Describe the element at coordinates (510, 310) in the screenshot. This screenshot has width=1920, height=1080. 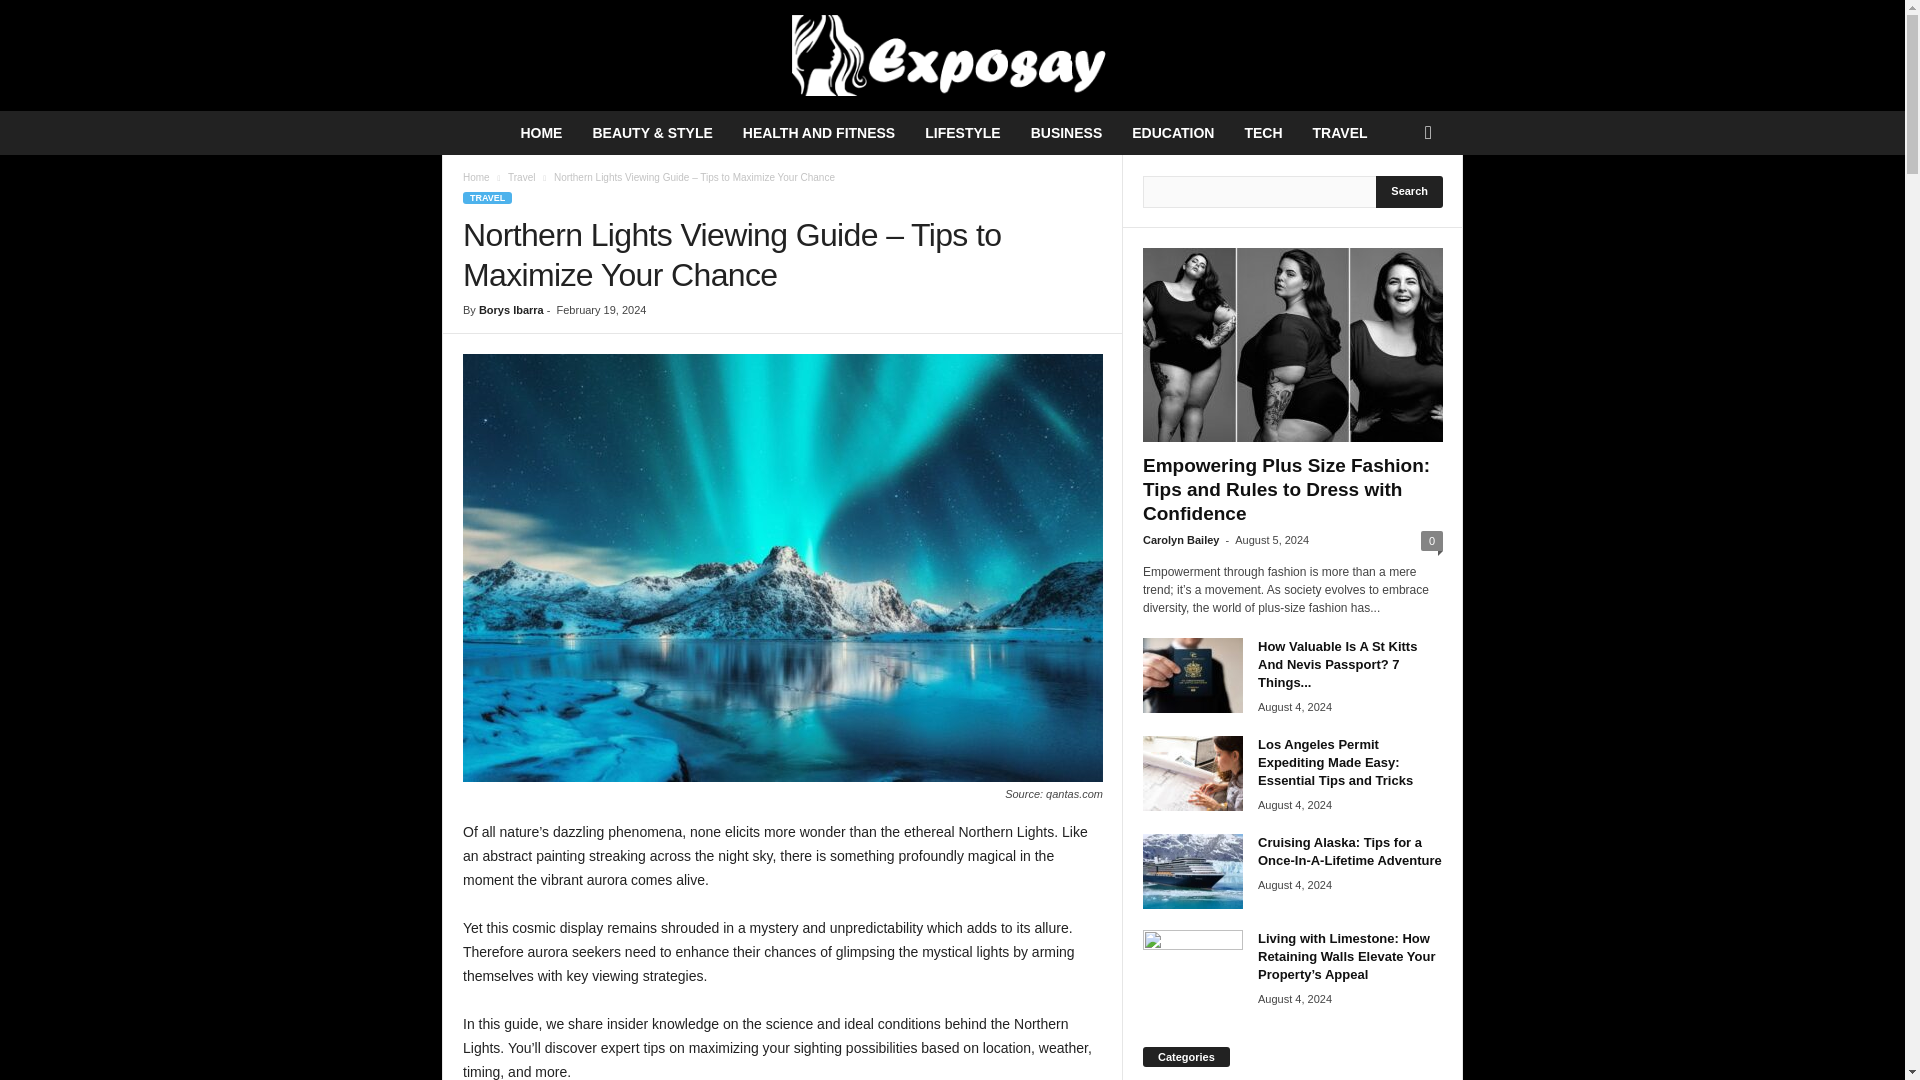
I see `Borys Ibarra` at that location.